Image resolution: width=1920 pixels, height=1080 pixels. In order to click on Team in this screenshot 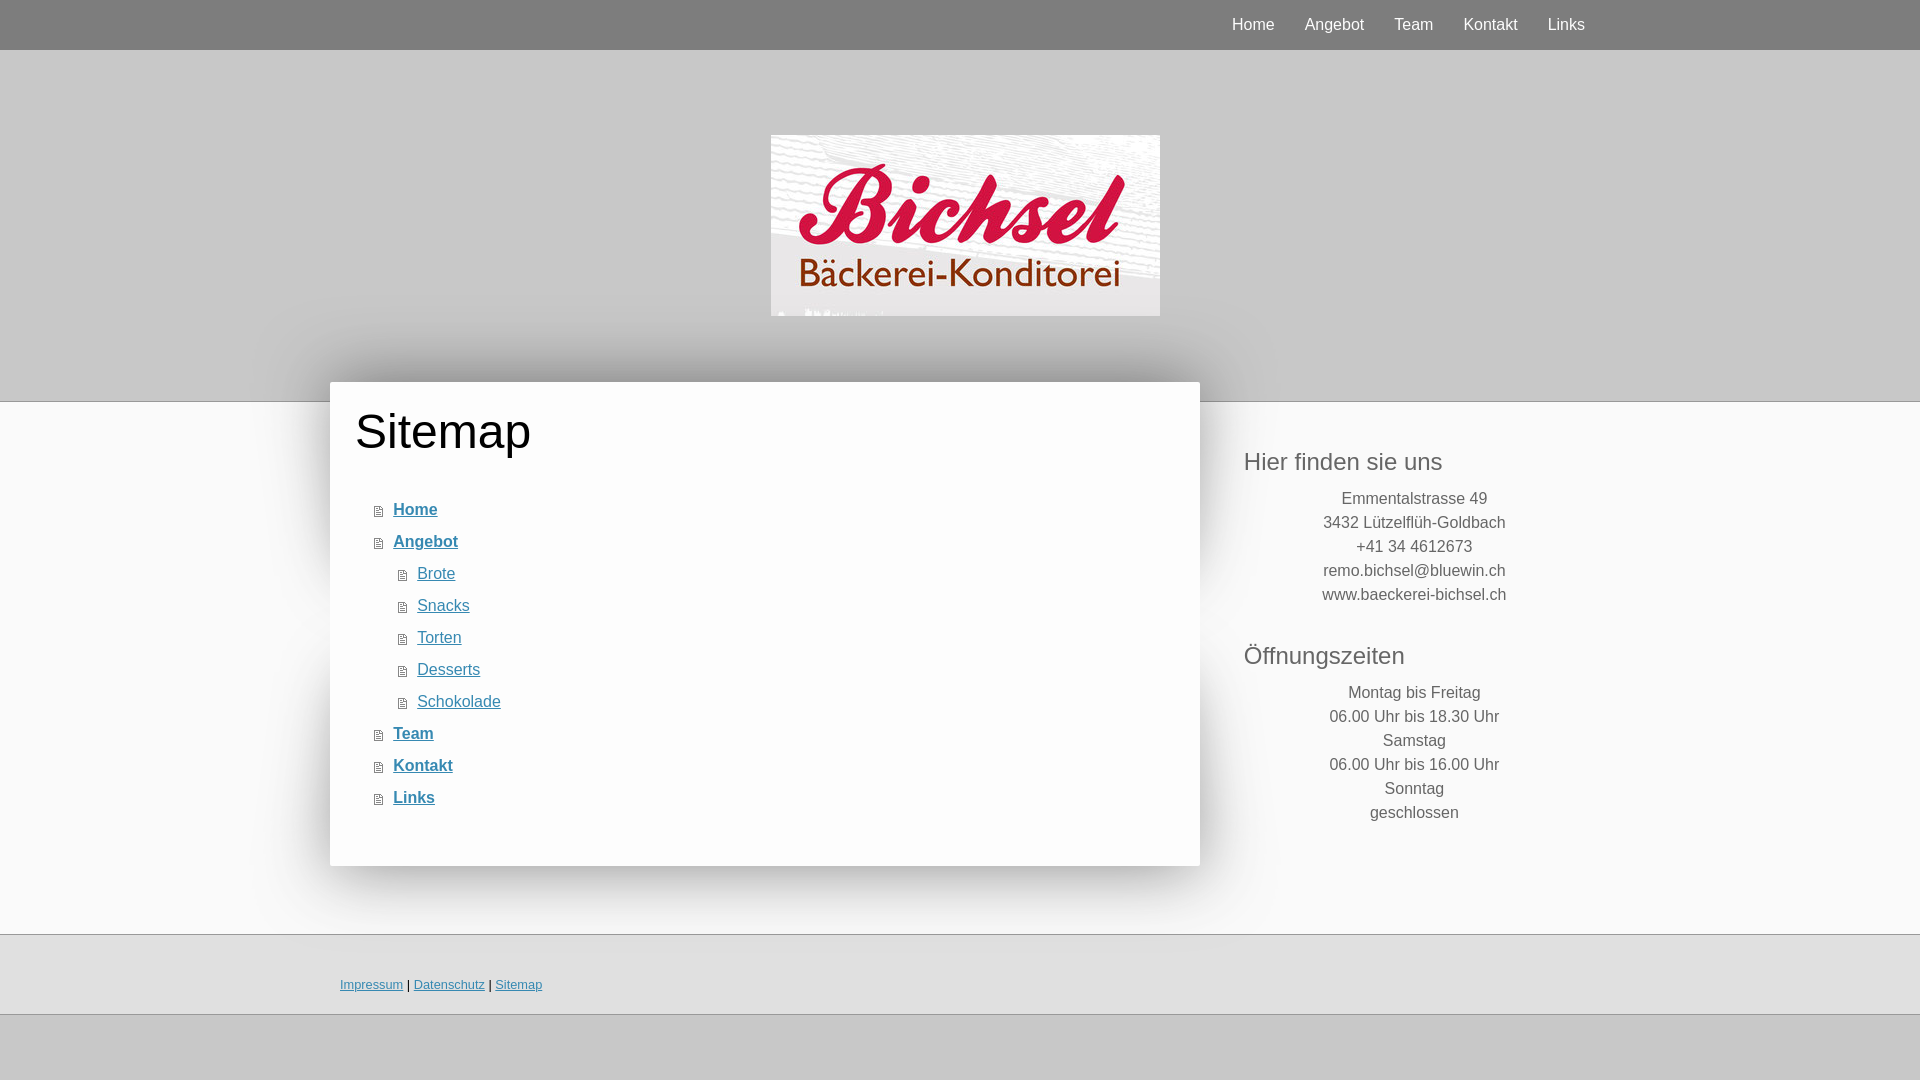, I will do `click(1414, 25)`.